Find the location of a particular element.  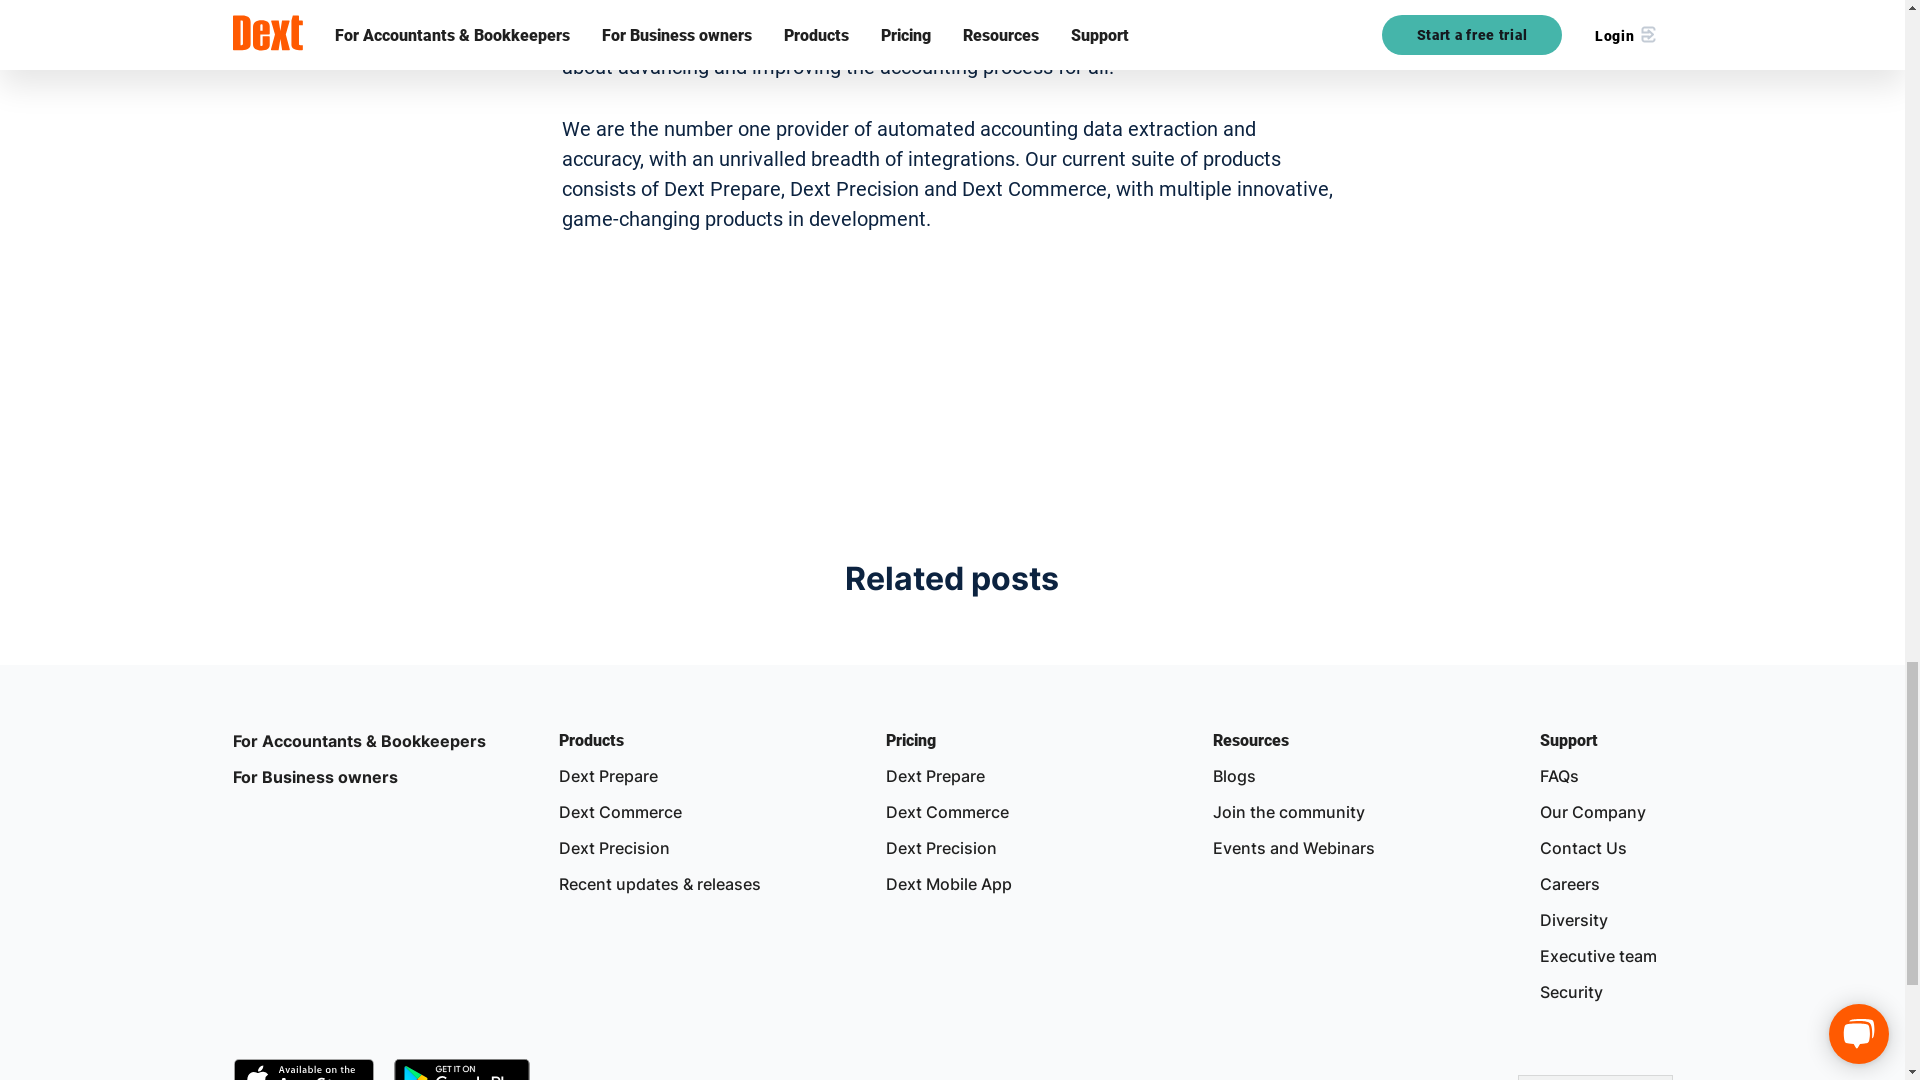

Dext Prepare is located at coordinates (608, 776).